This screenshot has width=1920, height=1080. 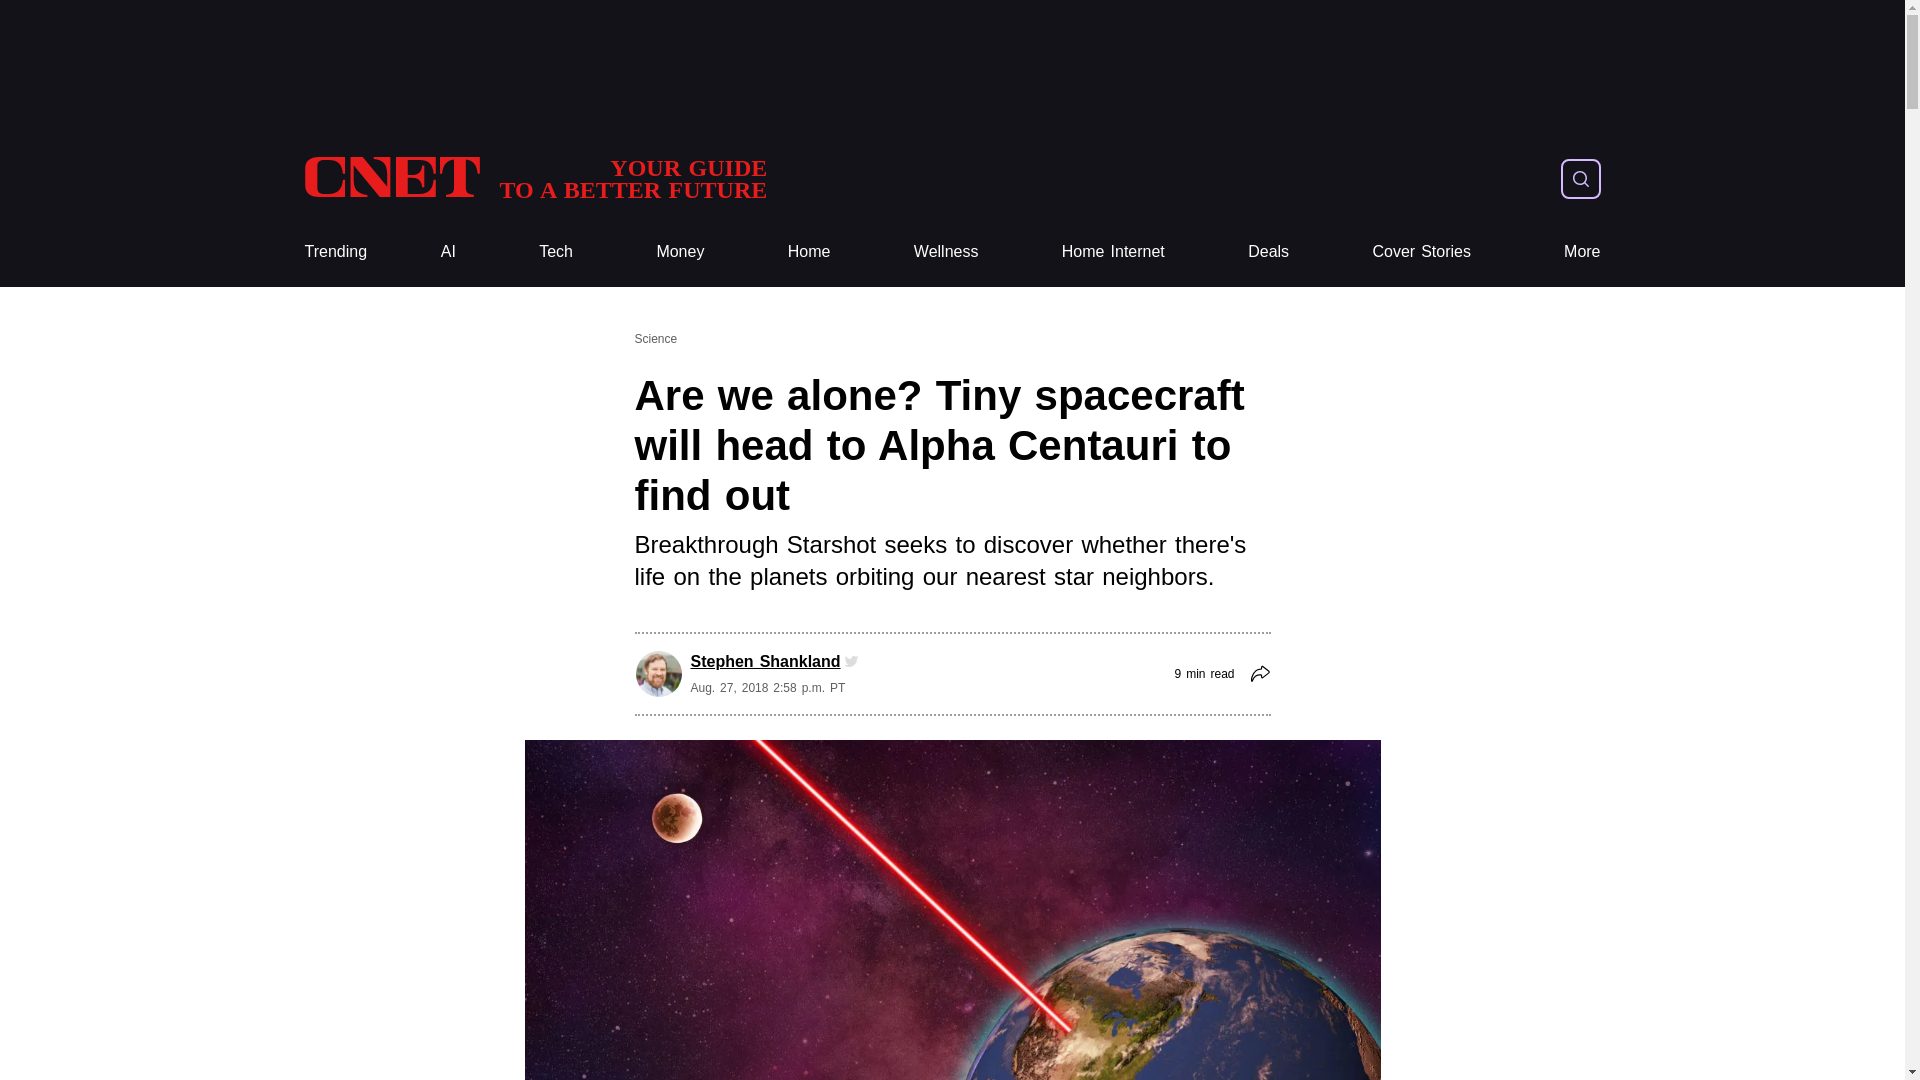 I want to click on Home, so click(x=809, y=252).